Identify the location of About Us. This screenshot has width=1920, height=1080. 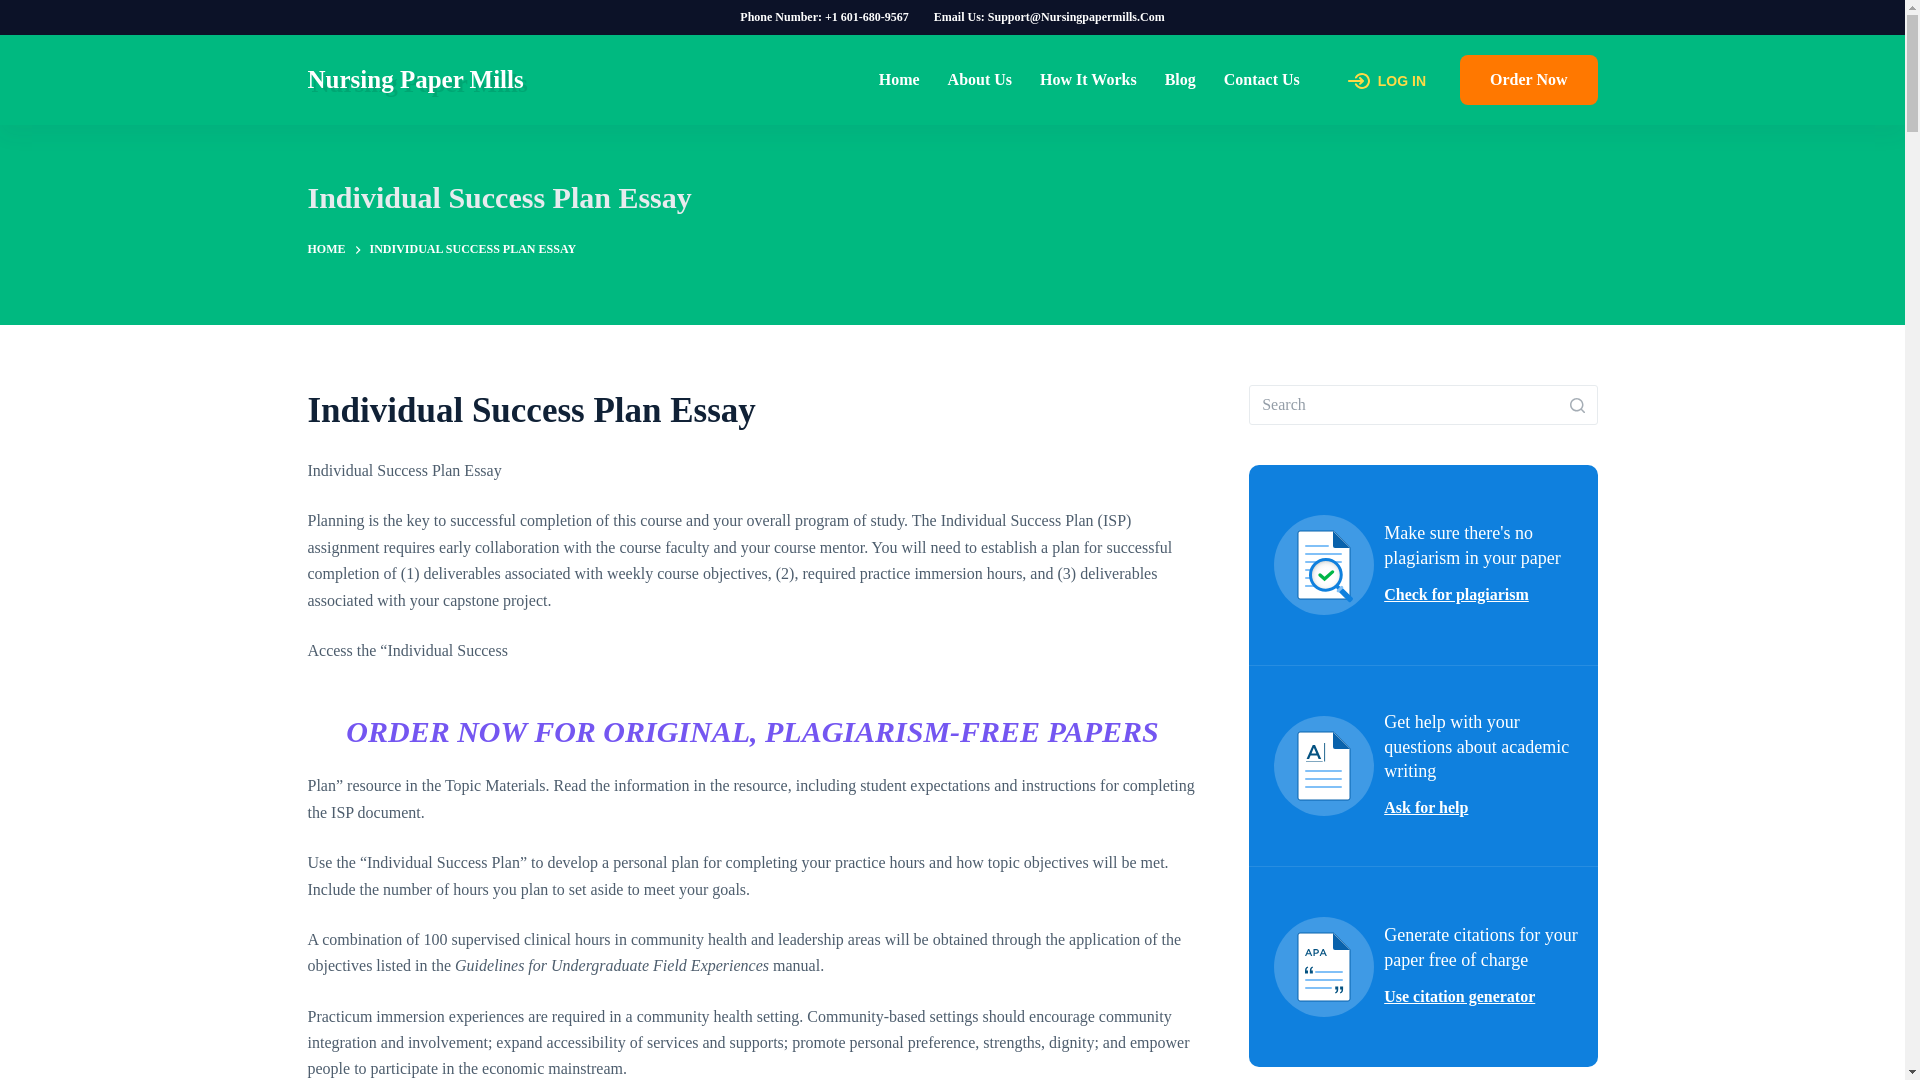
(979, 80).